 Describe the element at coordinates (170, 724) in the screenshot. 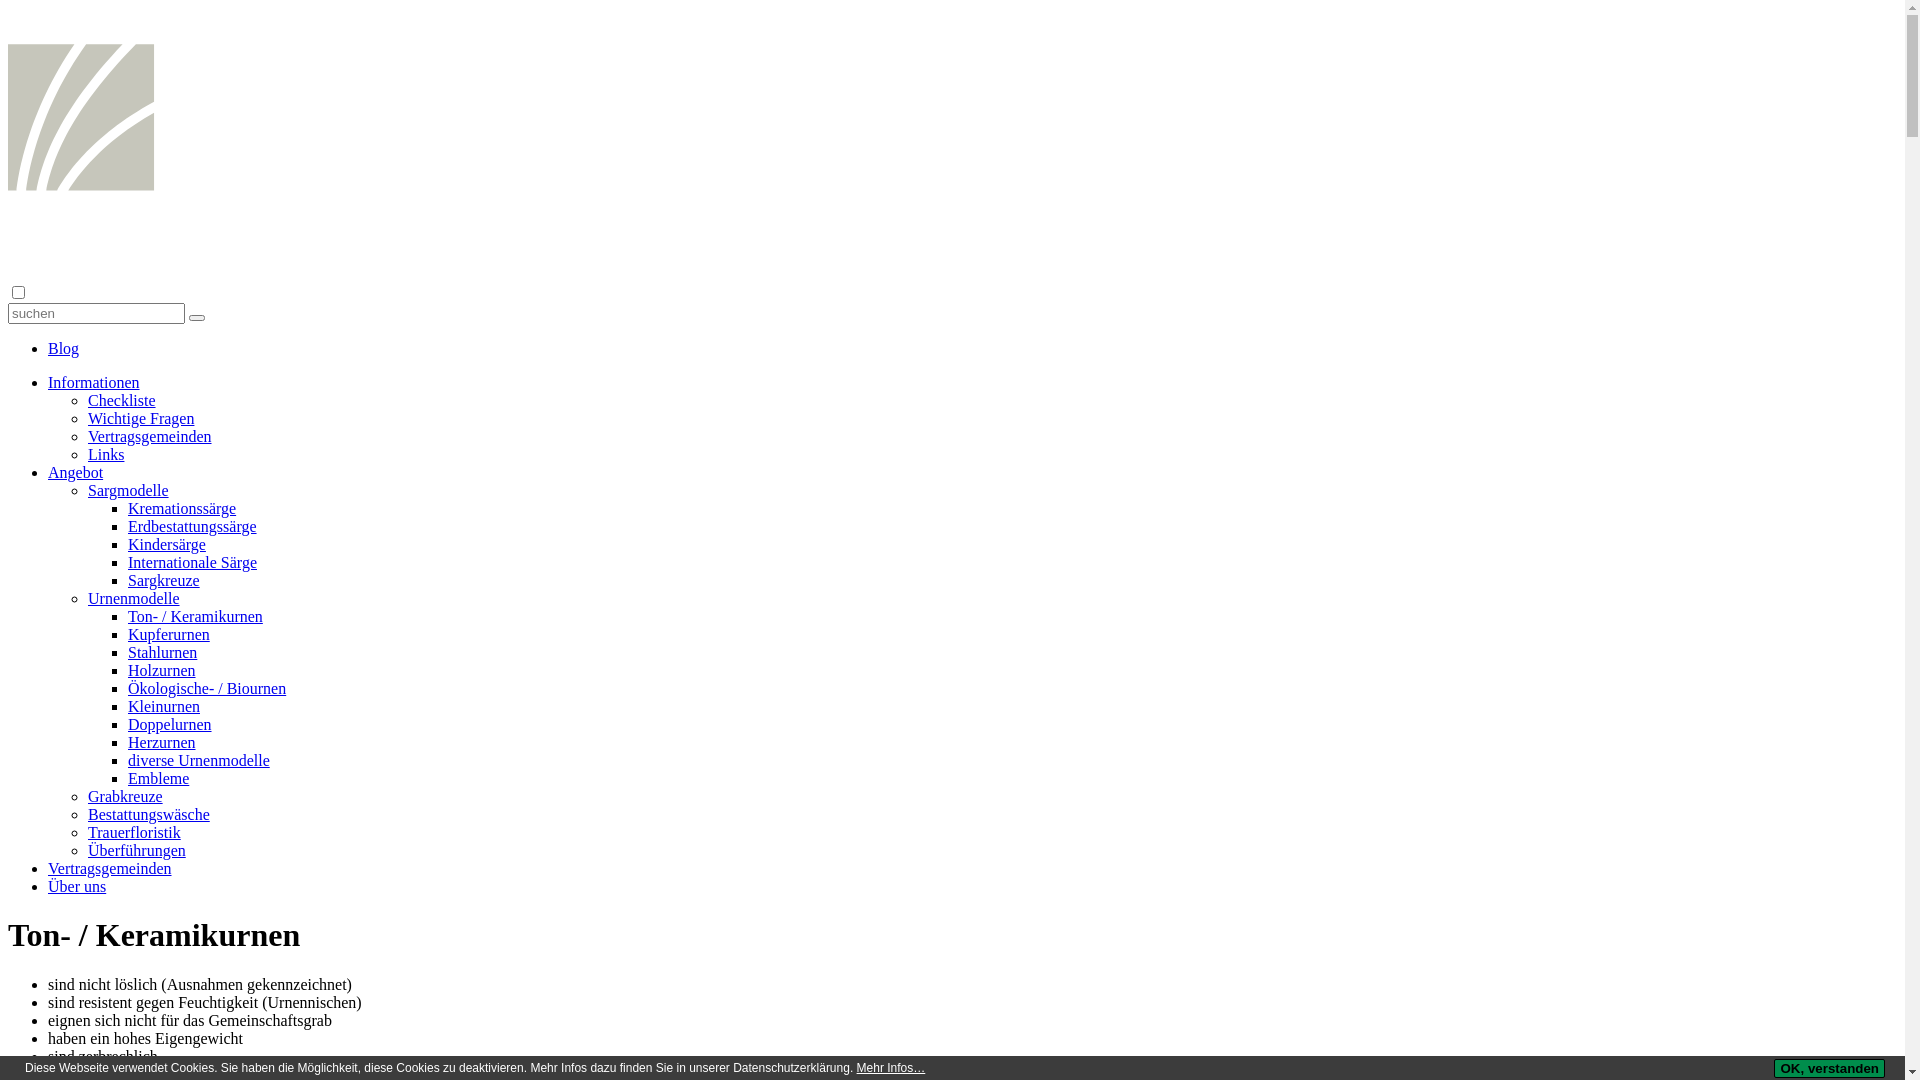

I see `Doppelurnen` at that location.